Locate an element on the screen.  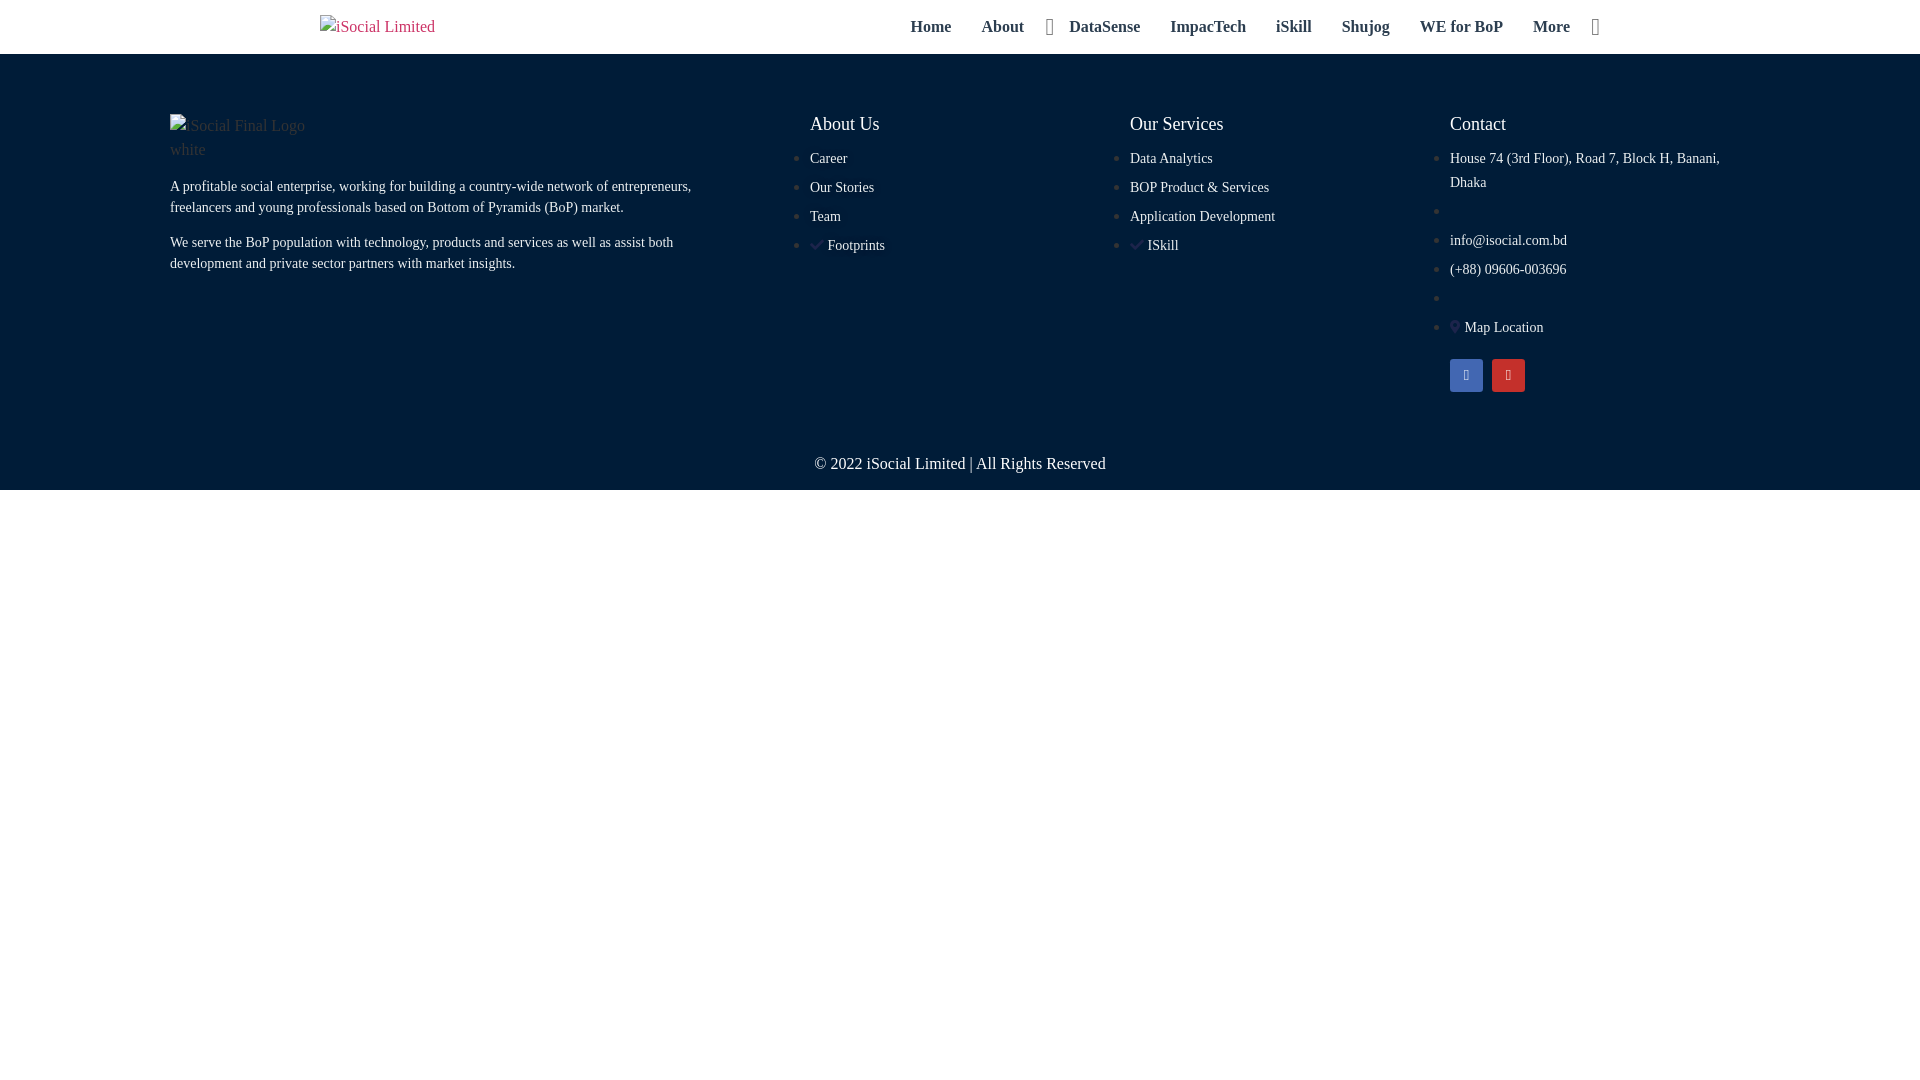
ISkill is located at coordinates (1154, 246).